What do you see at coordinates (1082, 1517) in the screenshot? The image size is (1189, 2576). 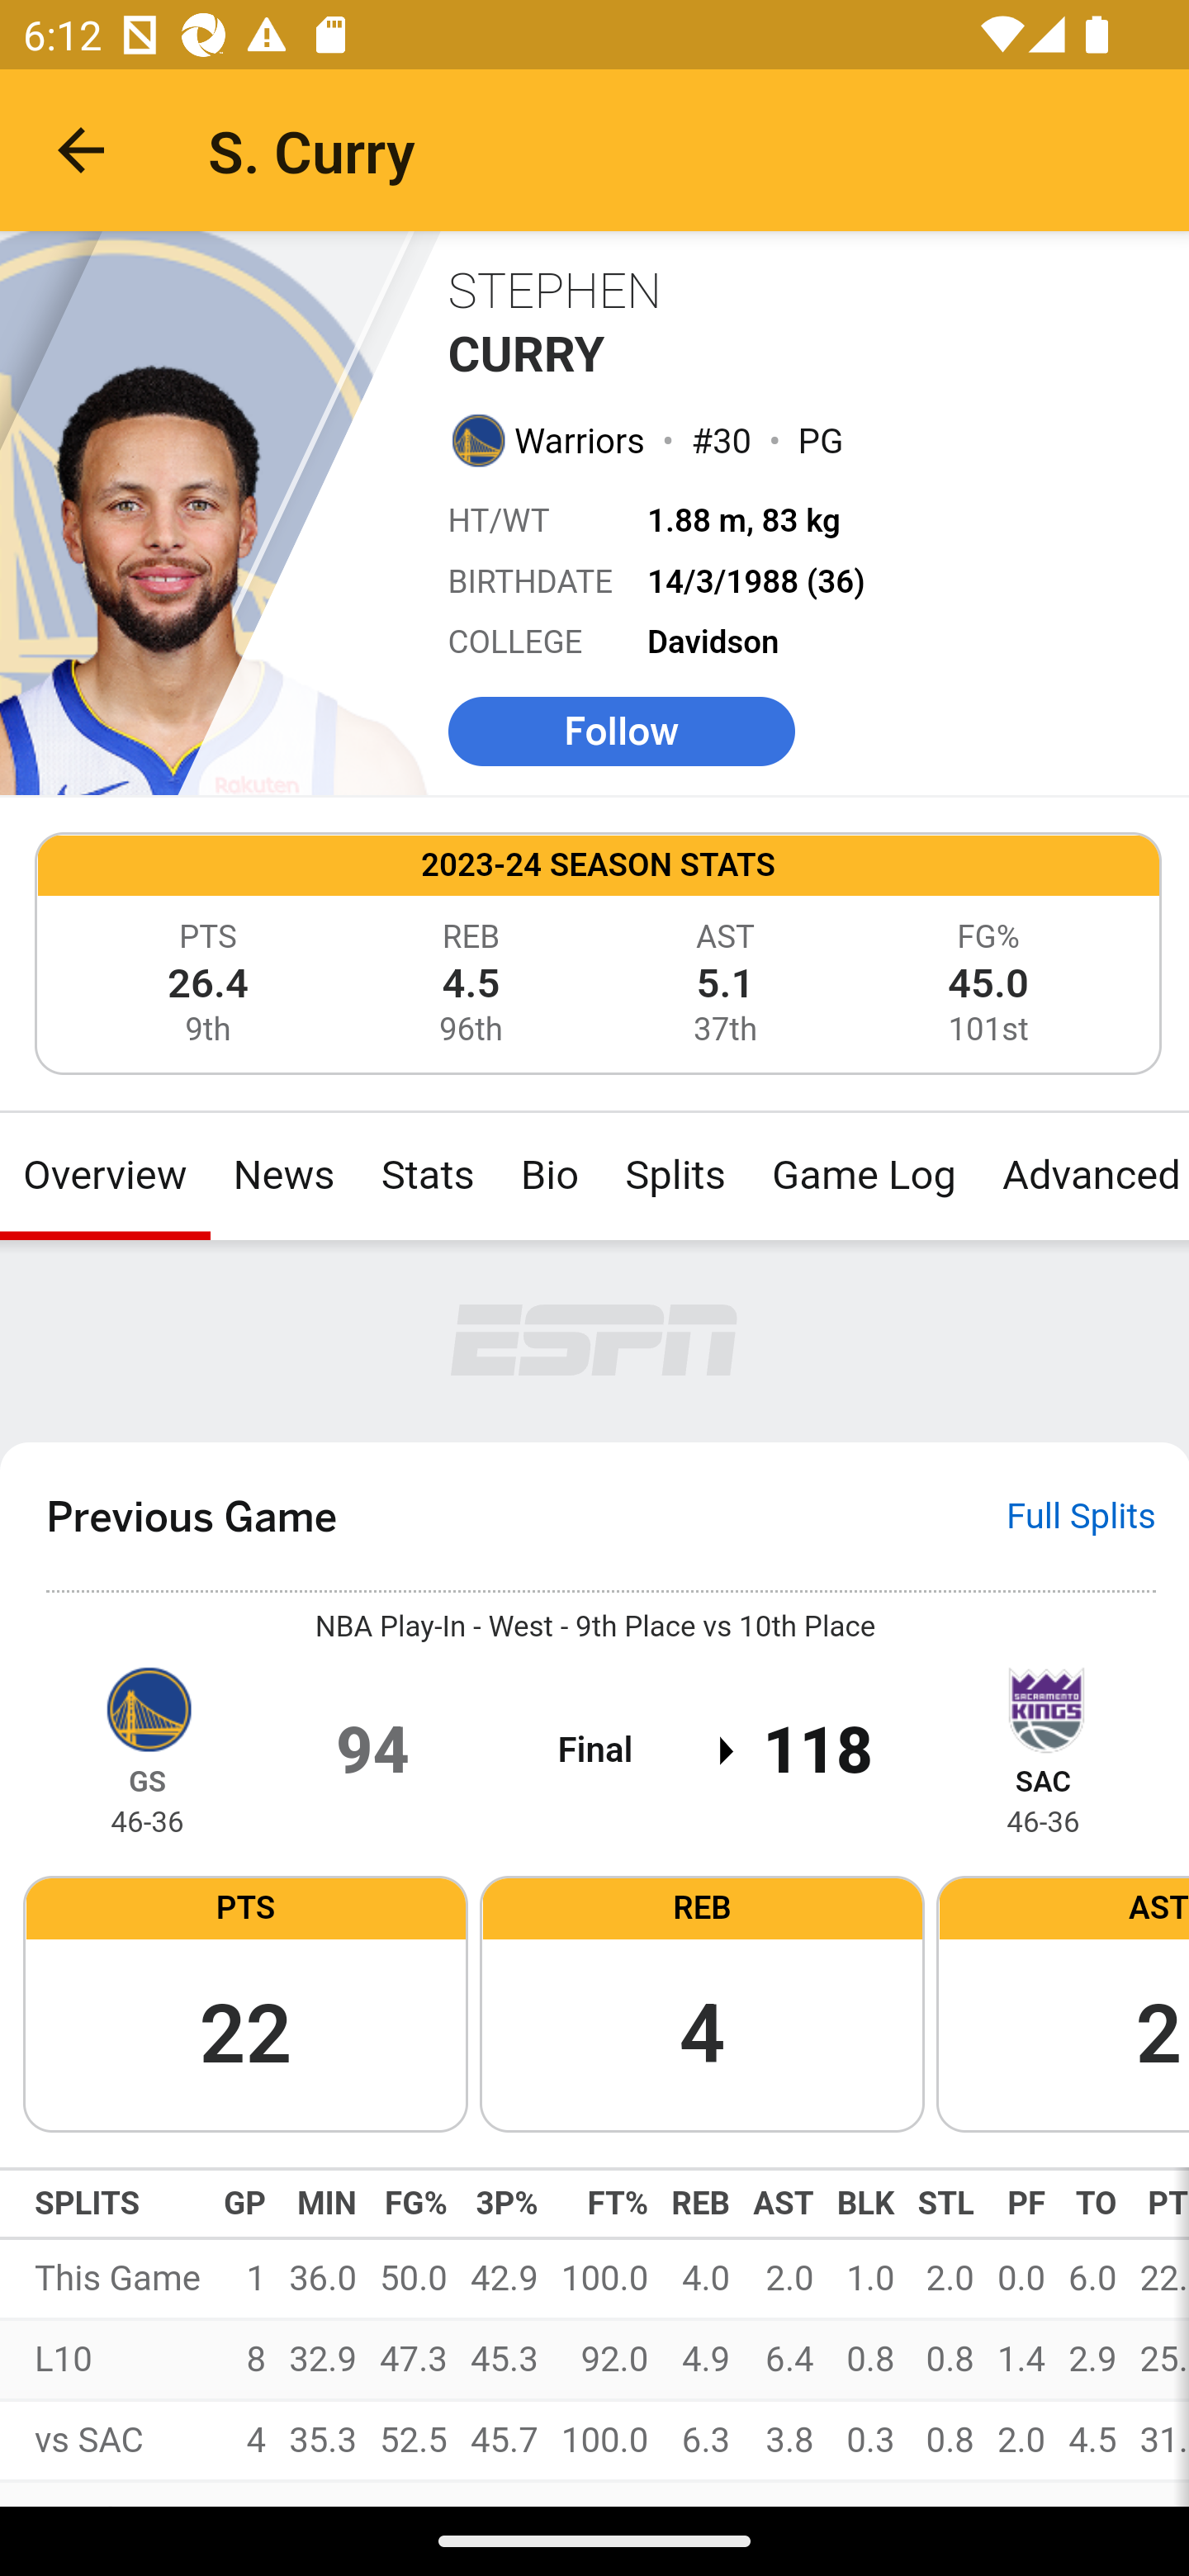 I see `Full Splits` at bounding box center [1082, 1517].